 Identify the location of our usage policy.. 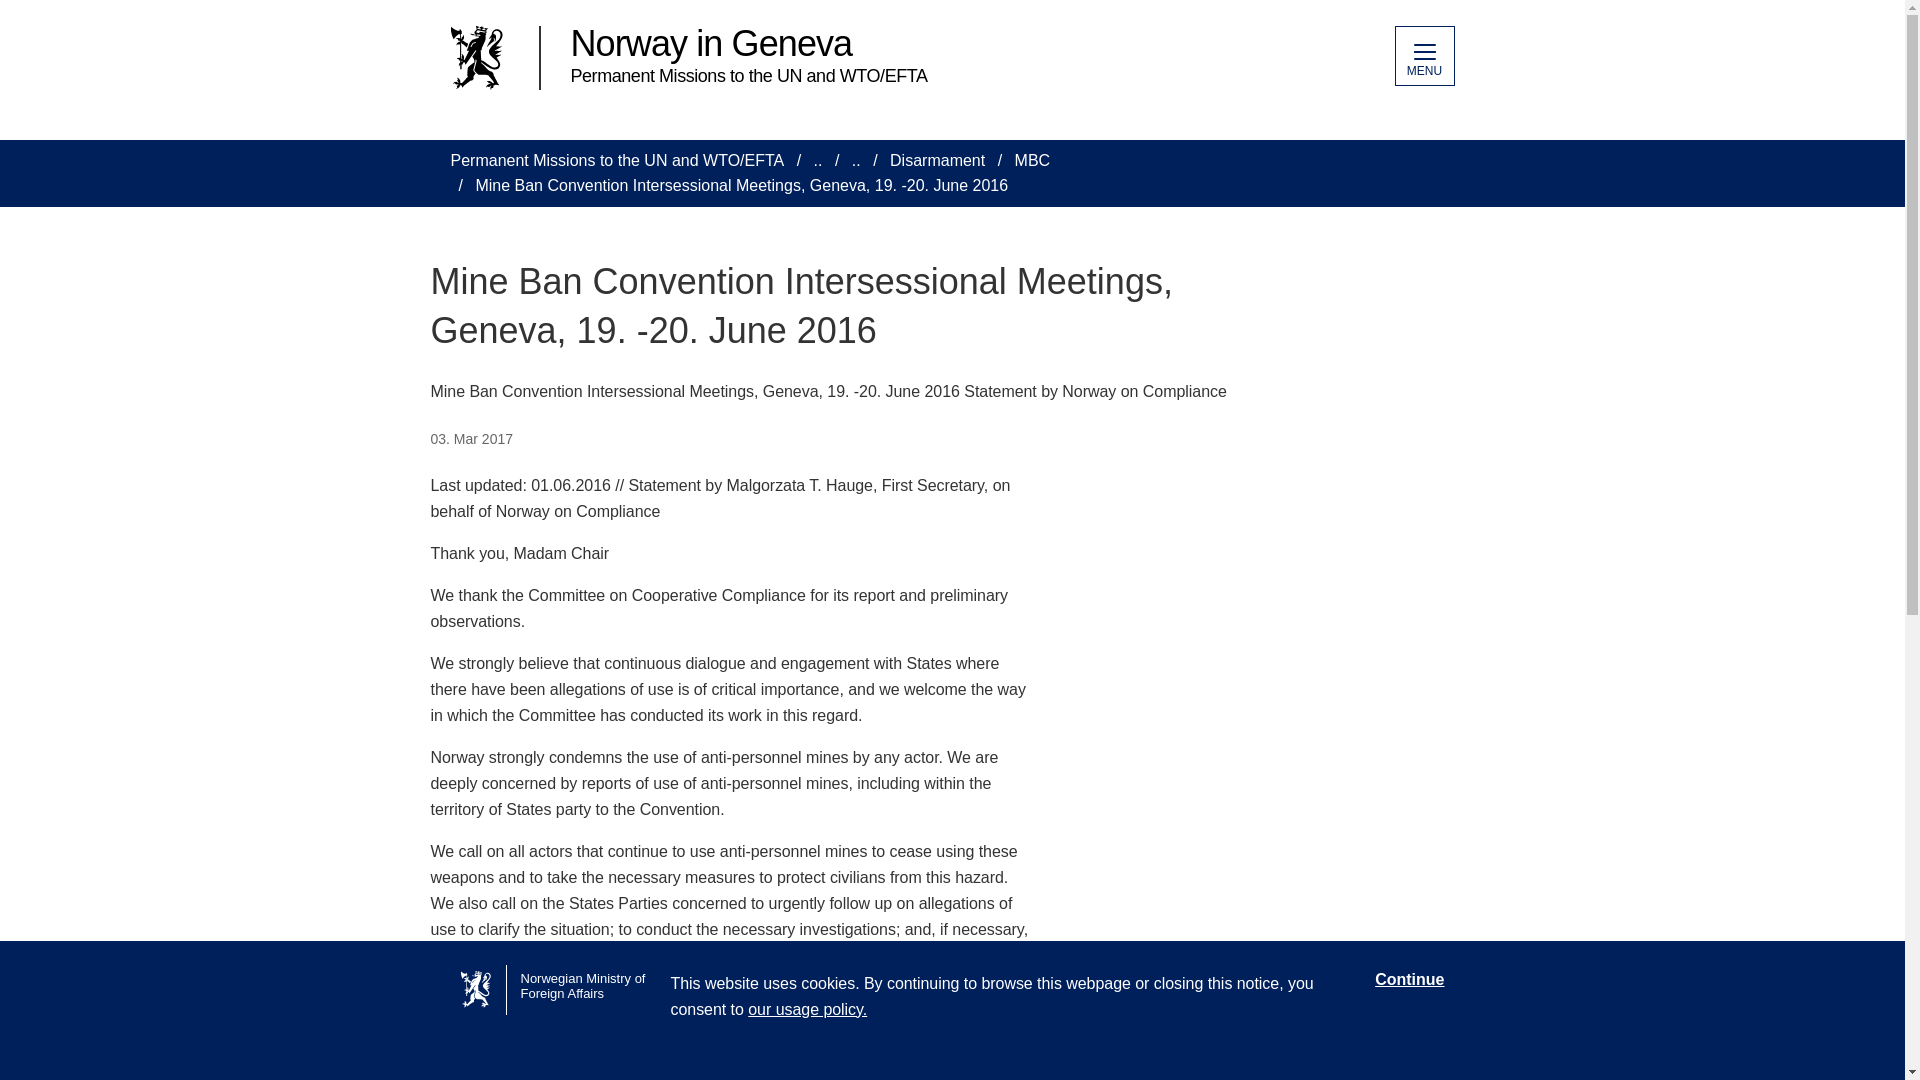
(808, 1010).